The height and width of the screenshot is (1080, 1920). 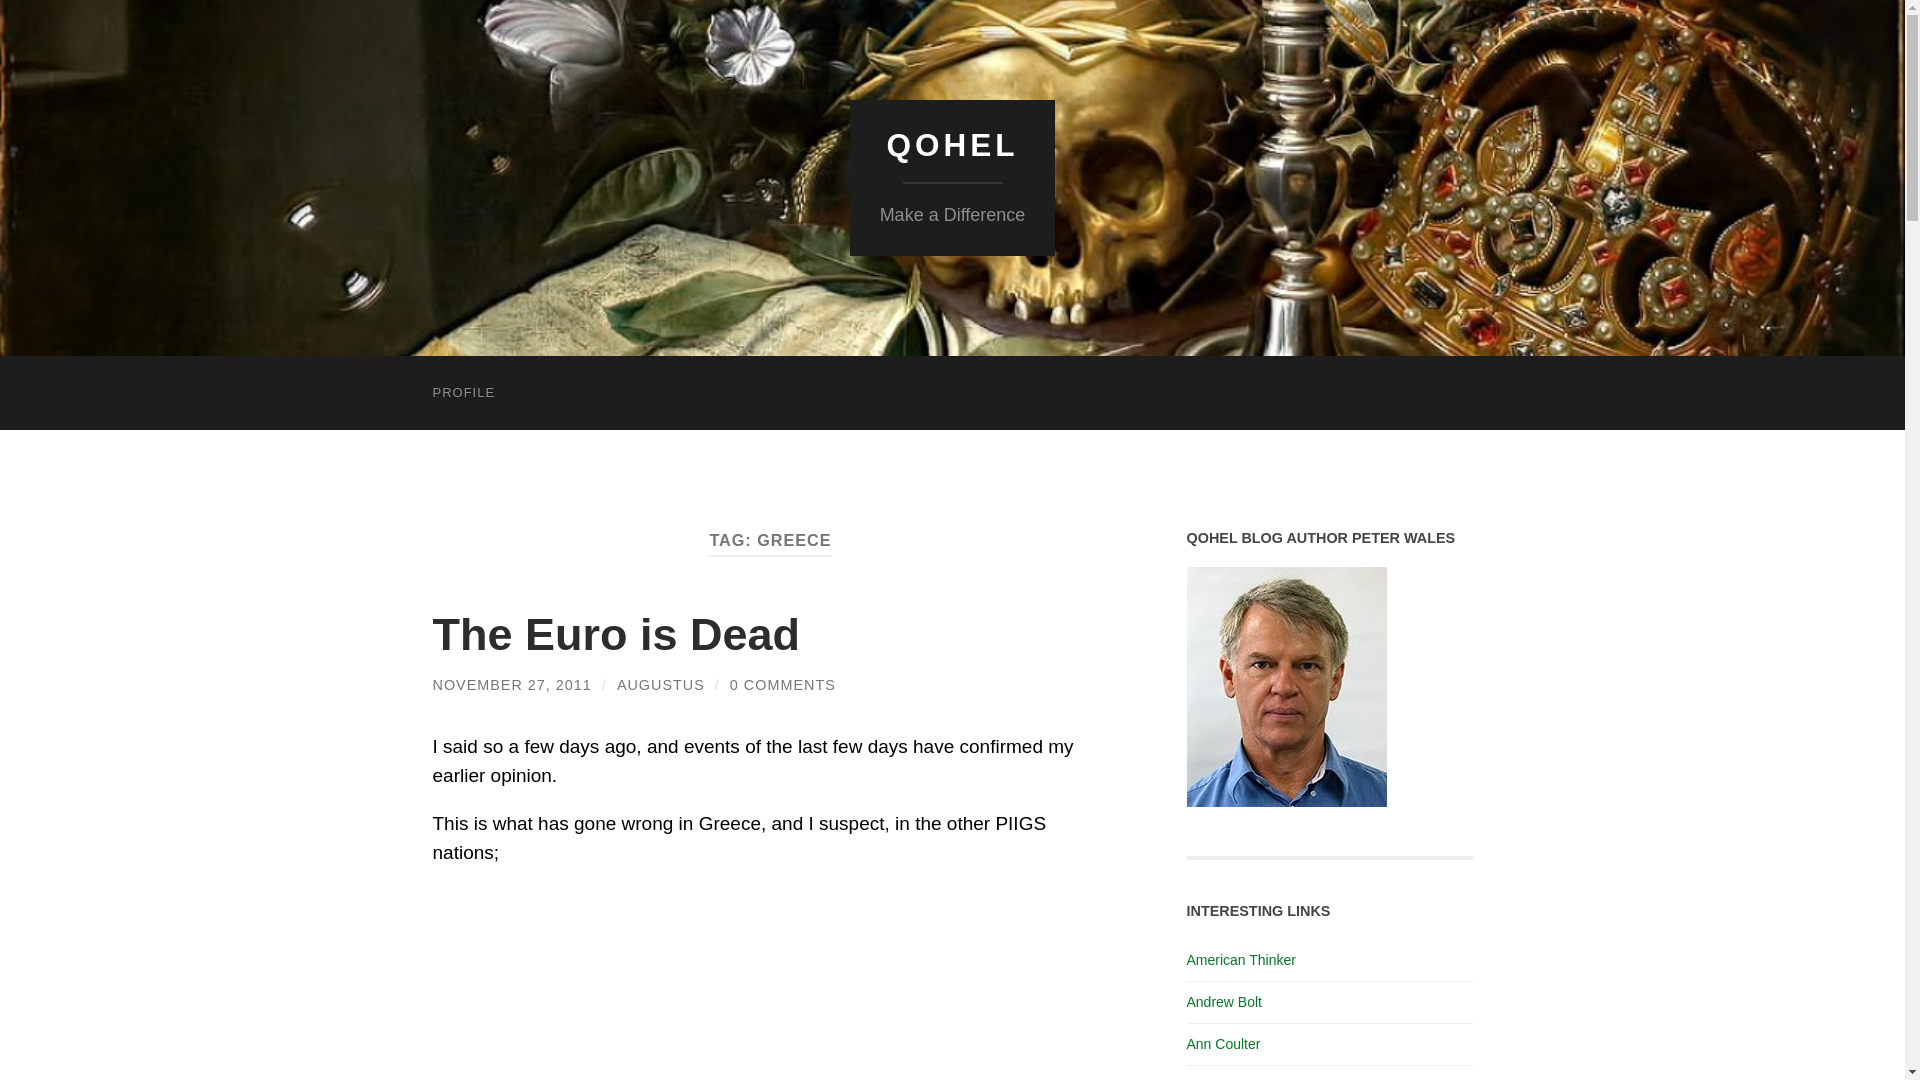 What do you see at coordinates (463, 392) in the screenshot?
I see `PROFILE` at bounding box center [463, 392].